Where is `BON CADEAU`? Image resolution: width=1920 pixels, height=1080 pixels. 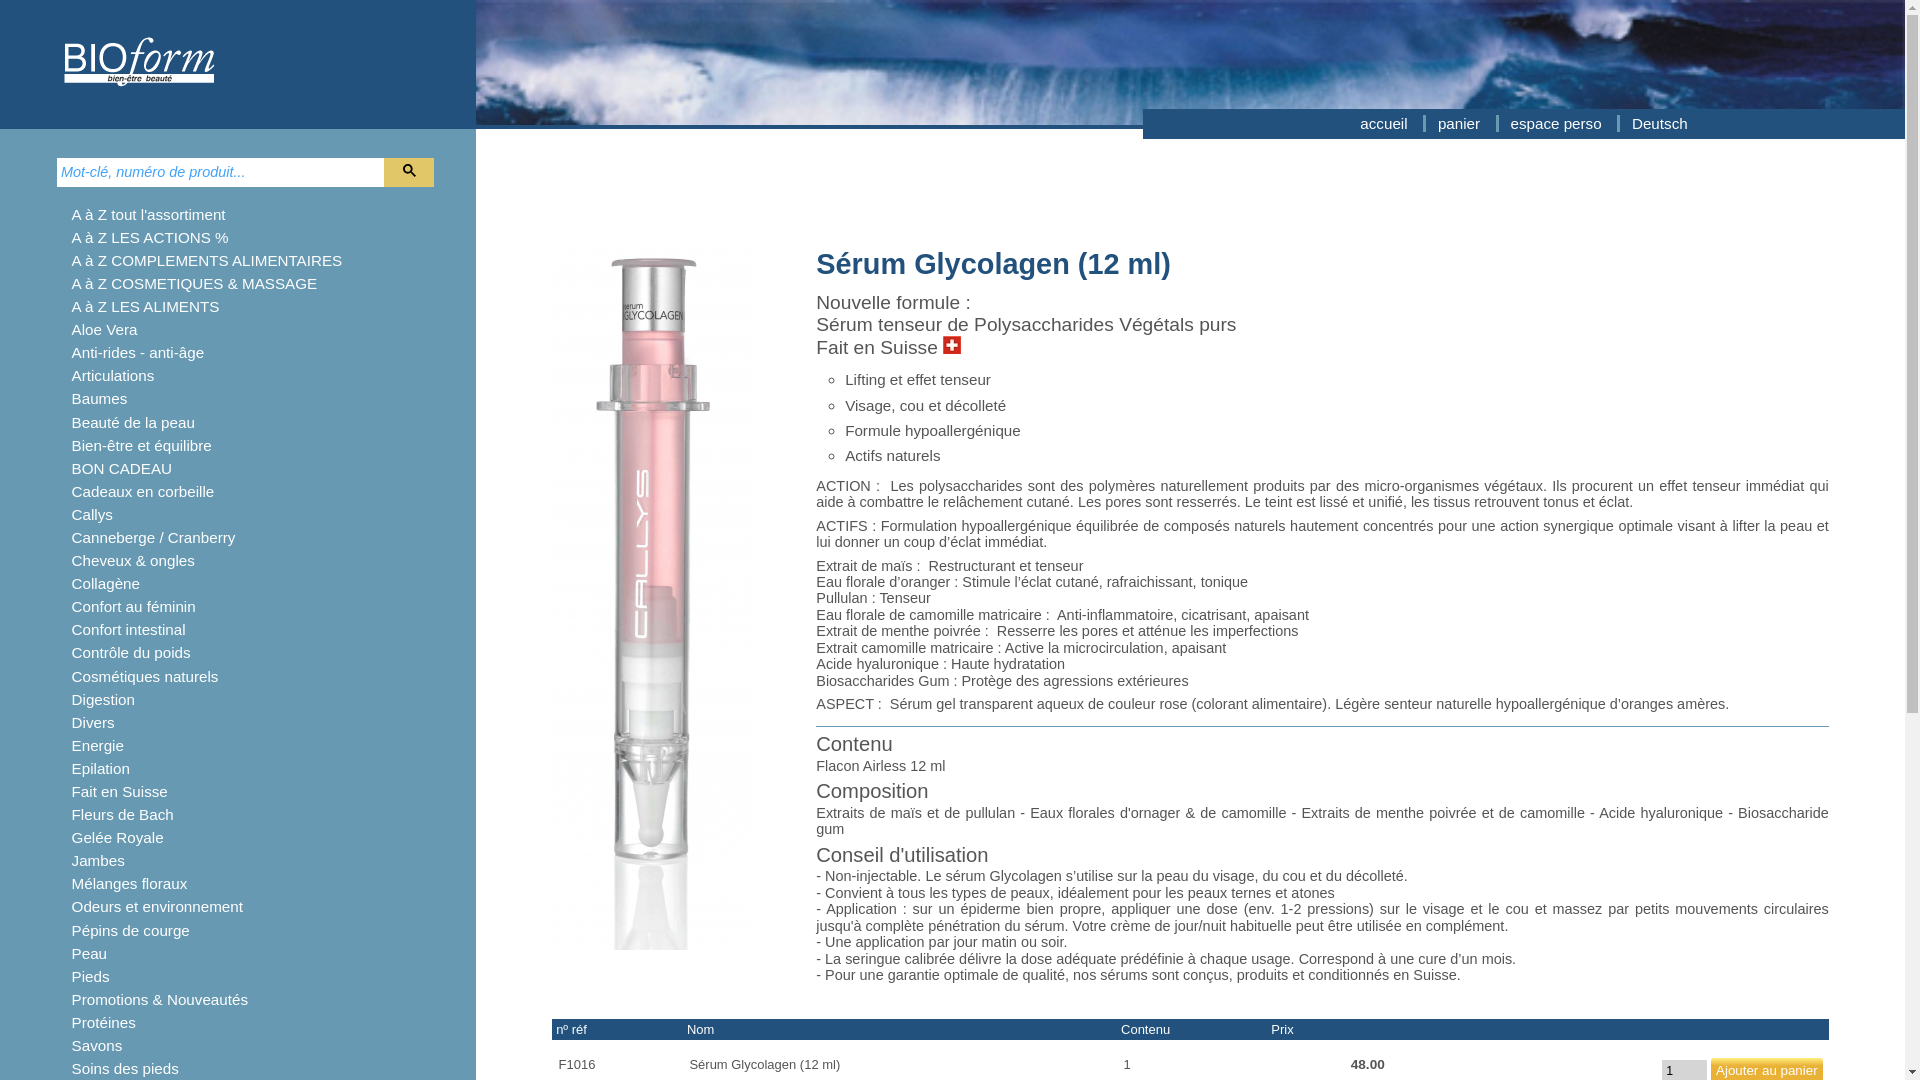 BON CADEAU is located at coordinates (122, 468).